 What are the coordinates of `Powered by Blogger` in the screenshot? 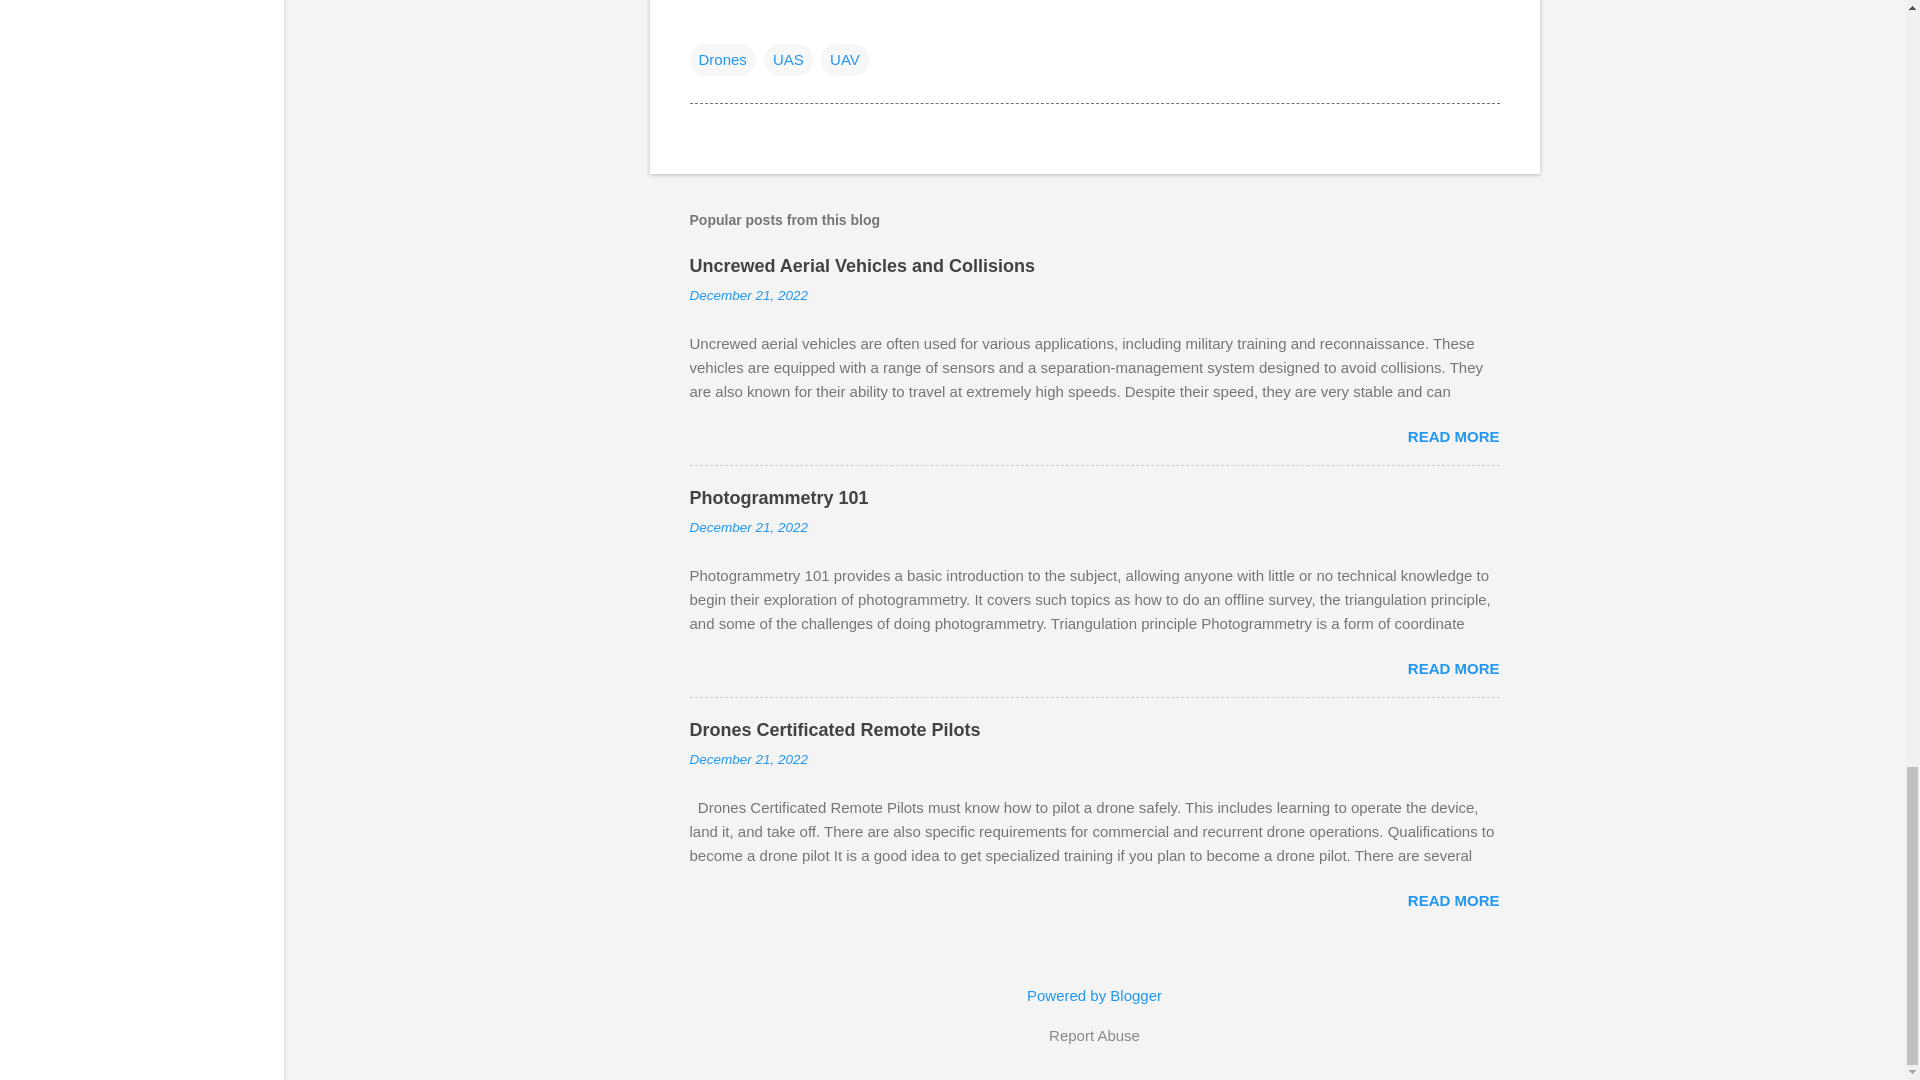 It's located at (1094, 996).